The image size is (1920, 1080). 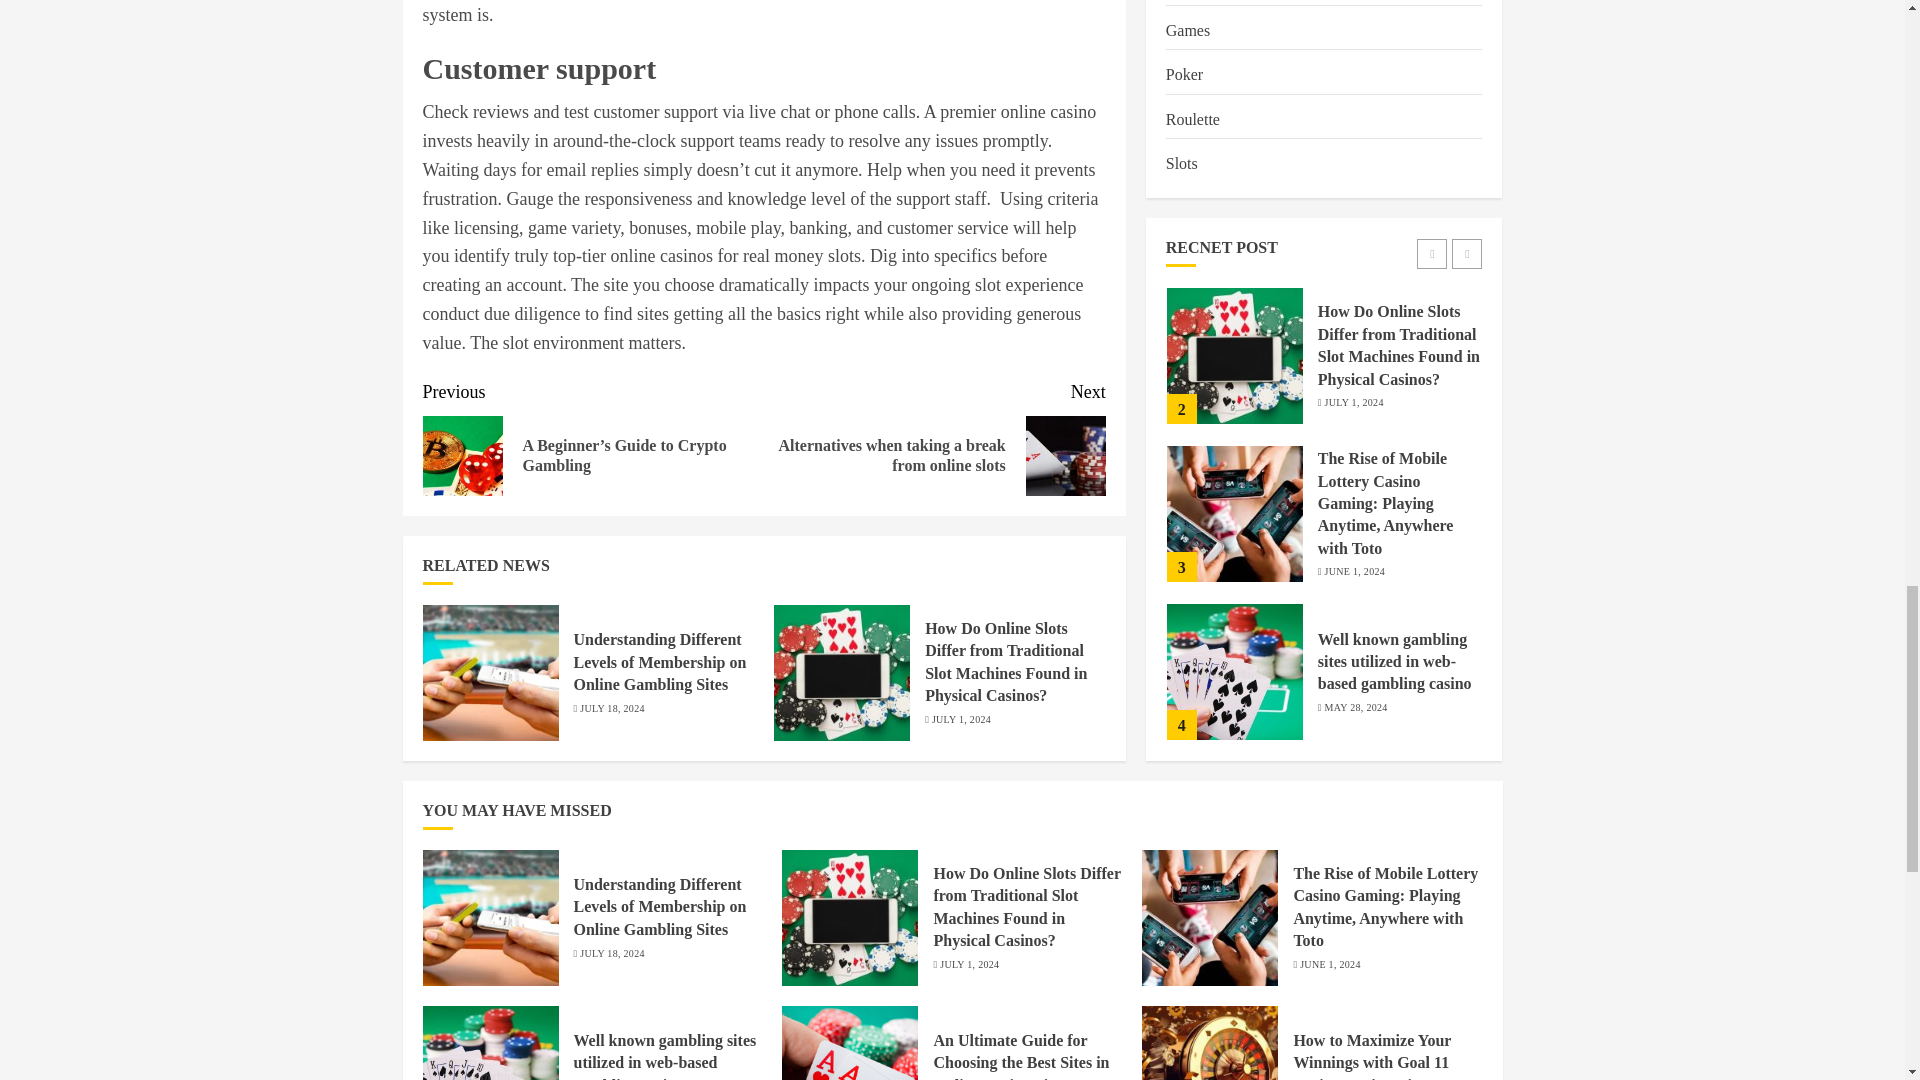 What do you see at coordinates (611, 709) in the screenshot?
I see `JULY 18, 2024` at bounding box center [611, 709].